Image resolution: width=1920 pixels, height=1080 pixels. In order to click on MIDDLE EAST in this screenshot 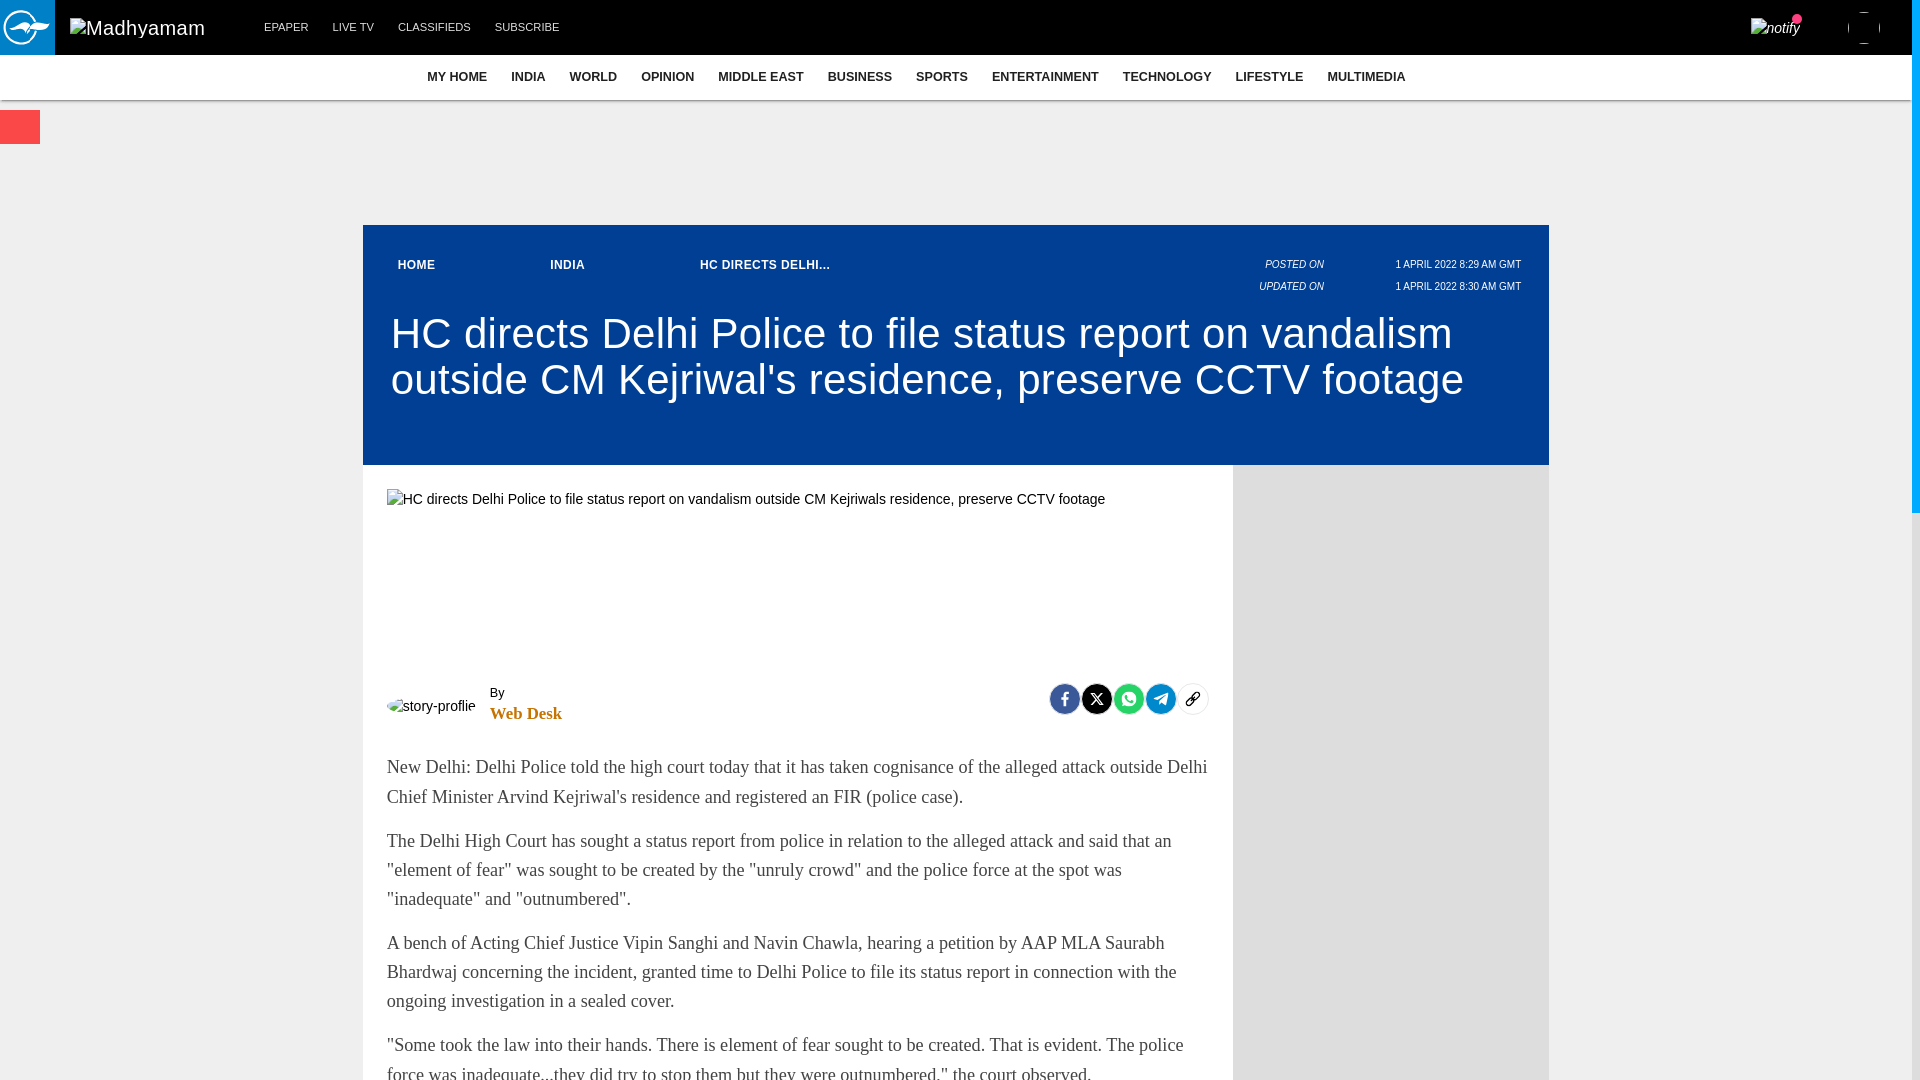, I will do `click(760, 76)`.